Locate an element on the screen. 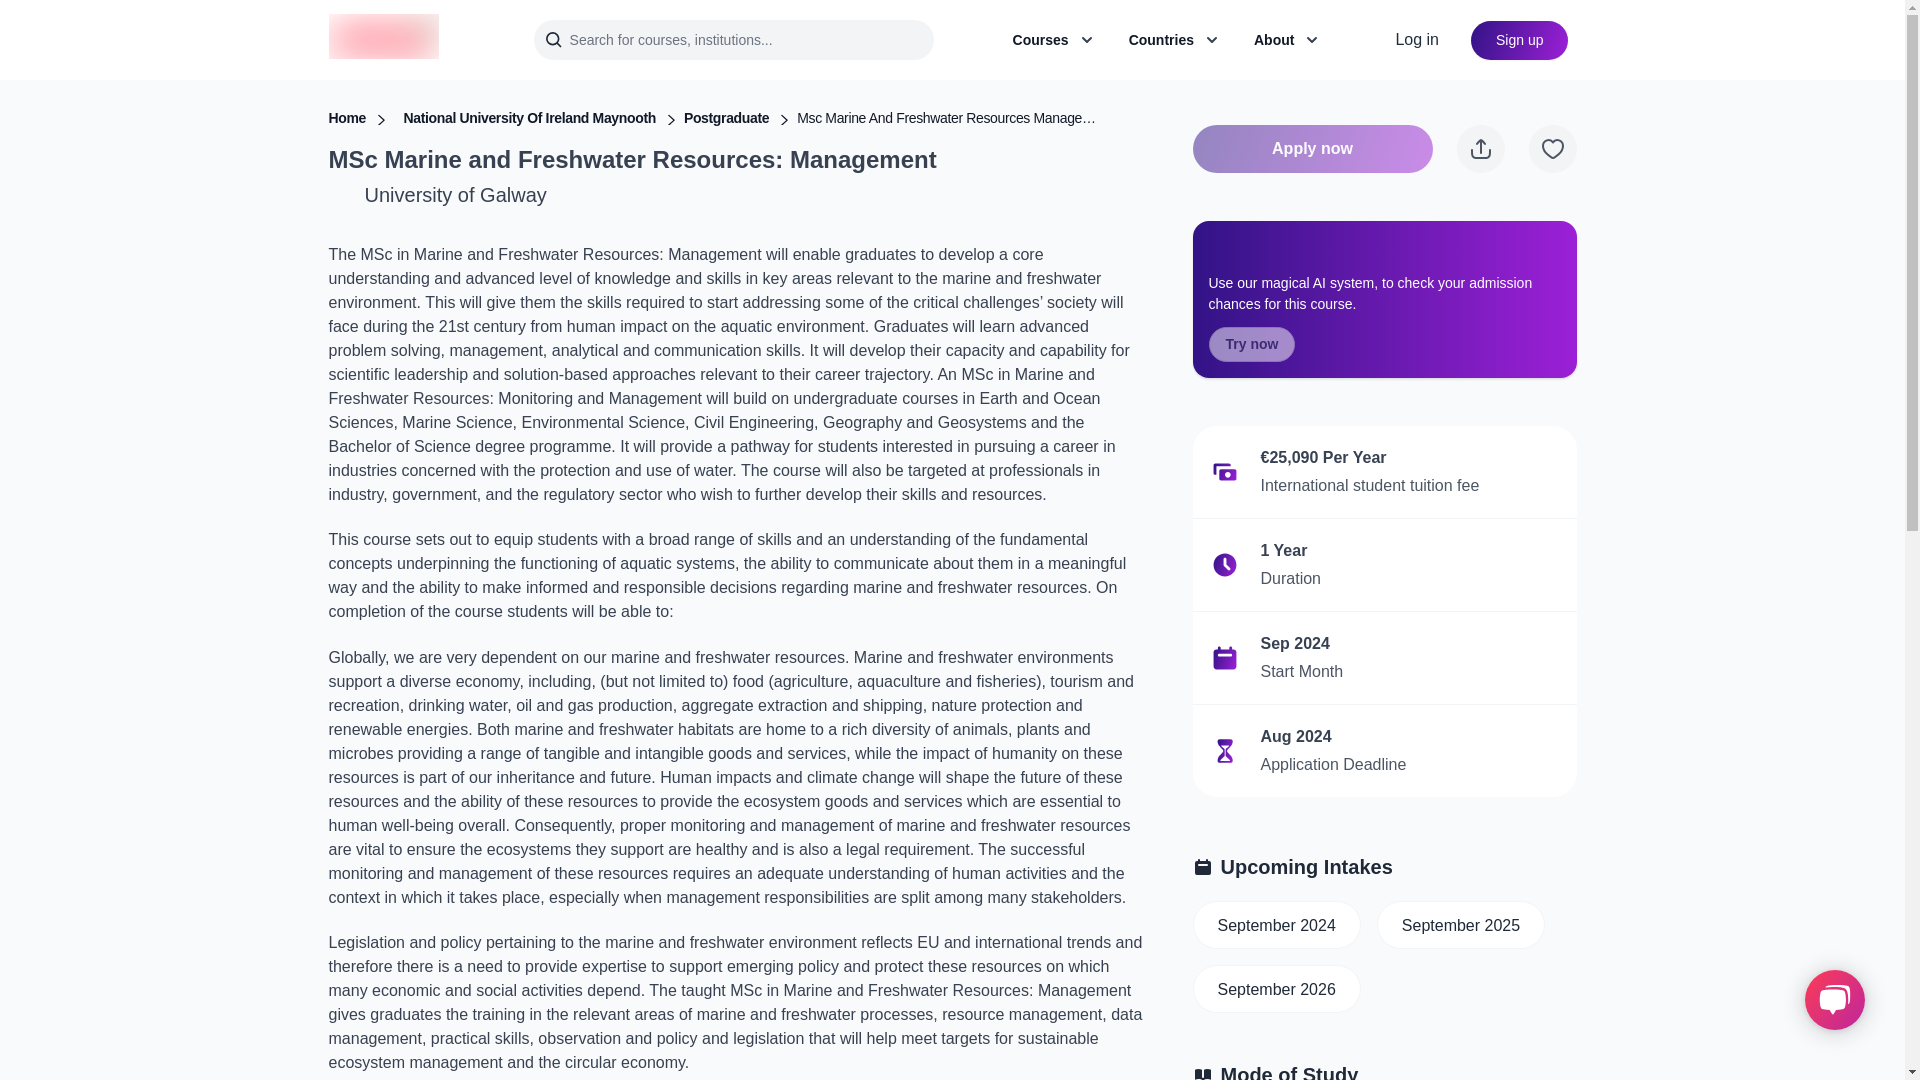 Image resolution: width=1920 pixels, height=1080 pixels. National University Of Ireland Maynooth is located at coordinates (530, 118).